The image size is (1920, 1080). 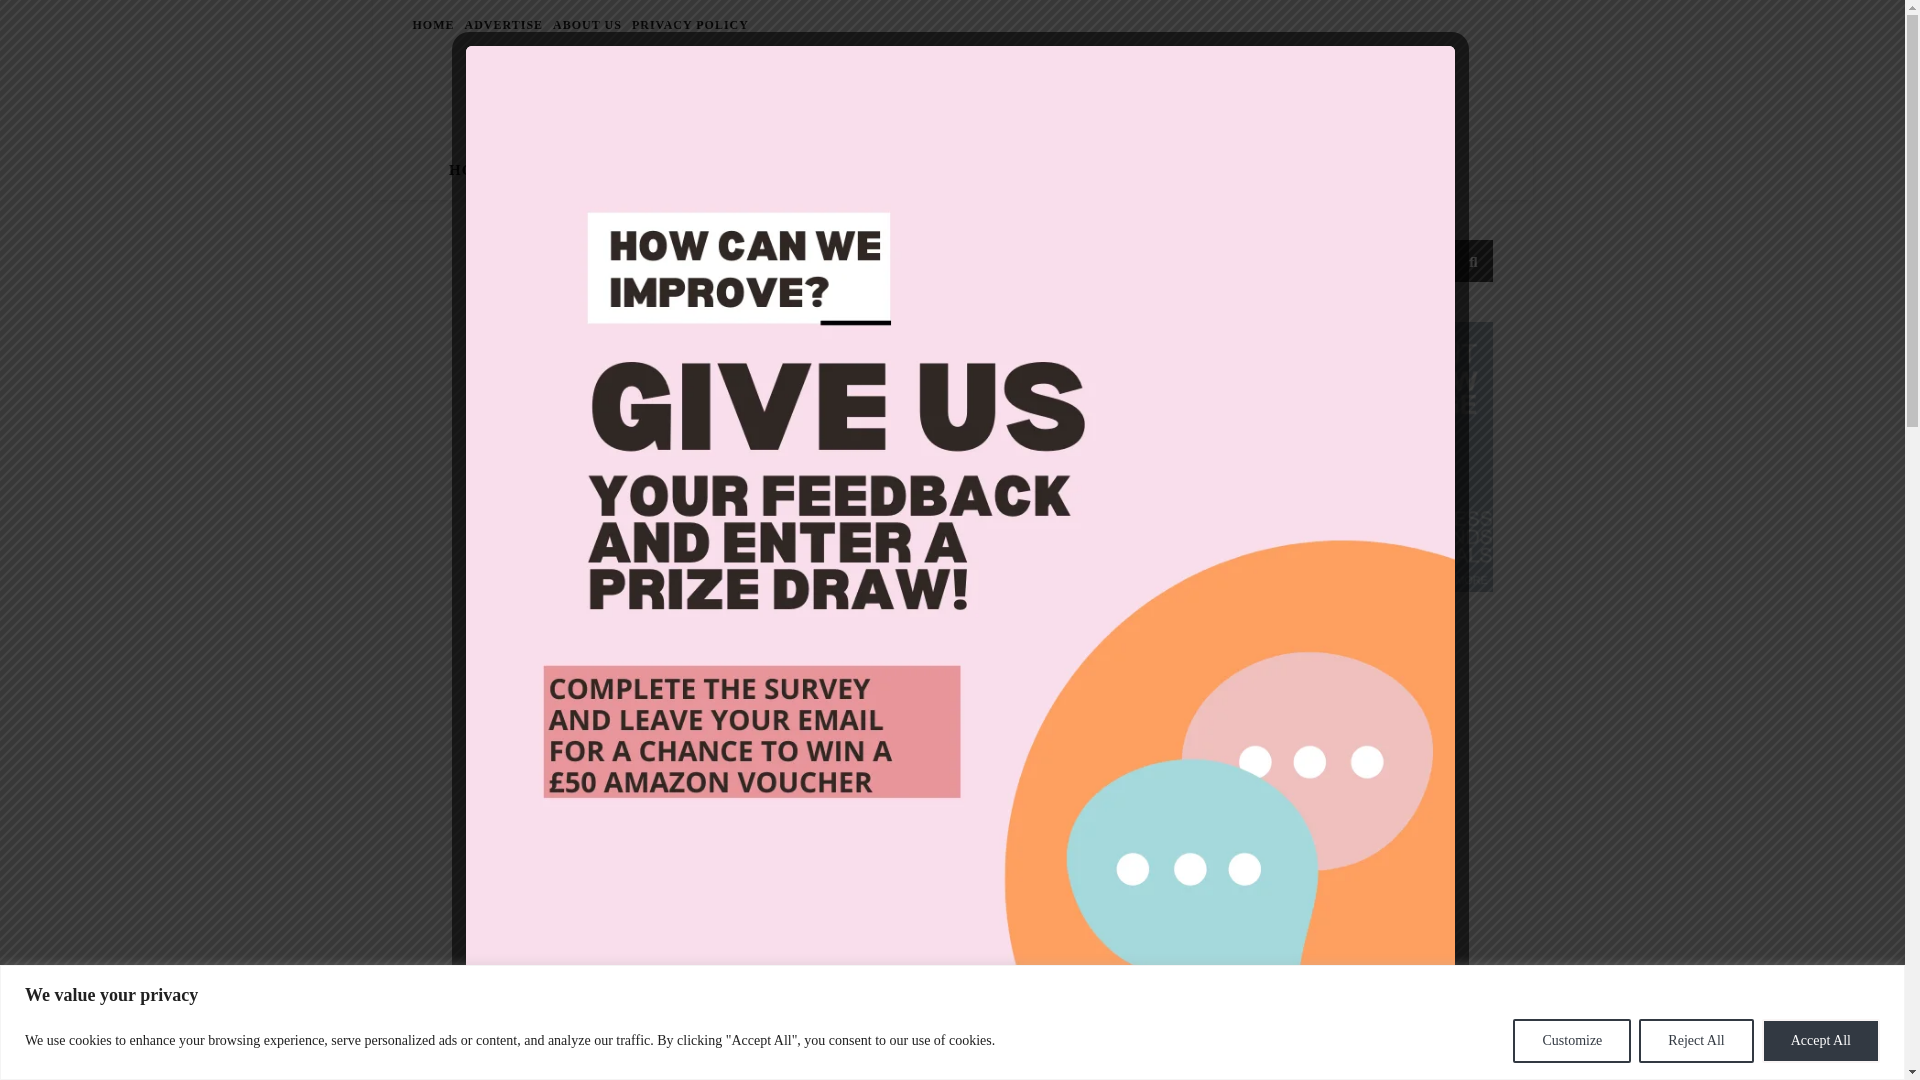 I want to click on Close, so click(x=1434, y=1050).